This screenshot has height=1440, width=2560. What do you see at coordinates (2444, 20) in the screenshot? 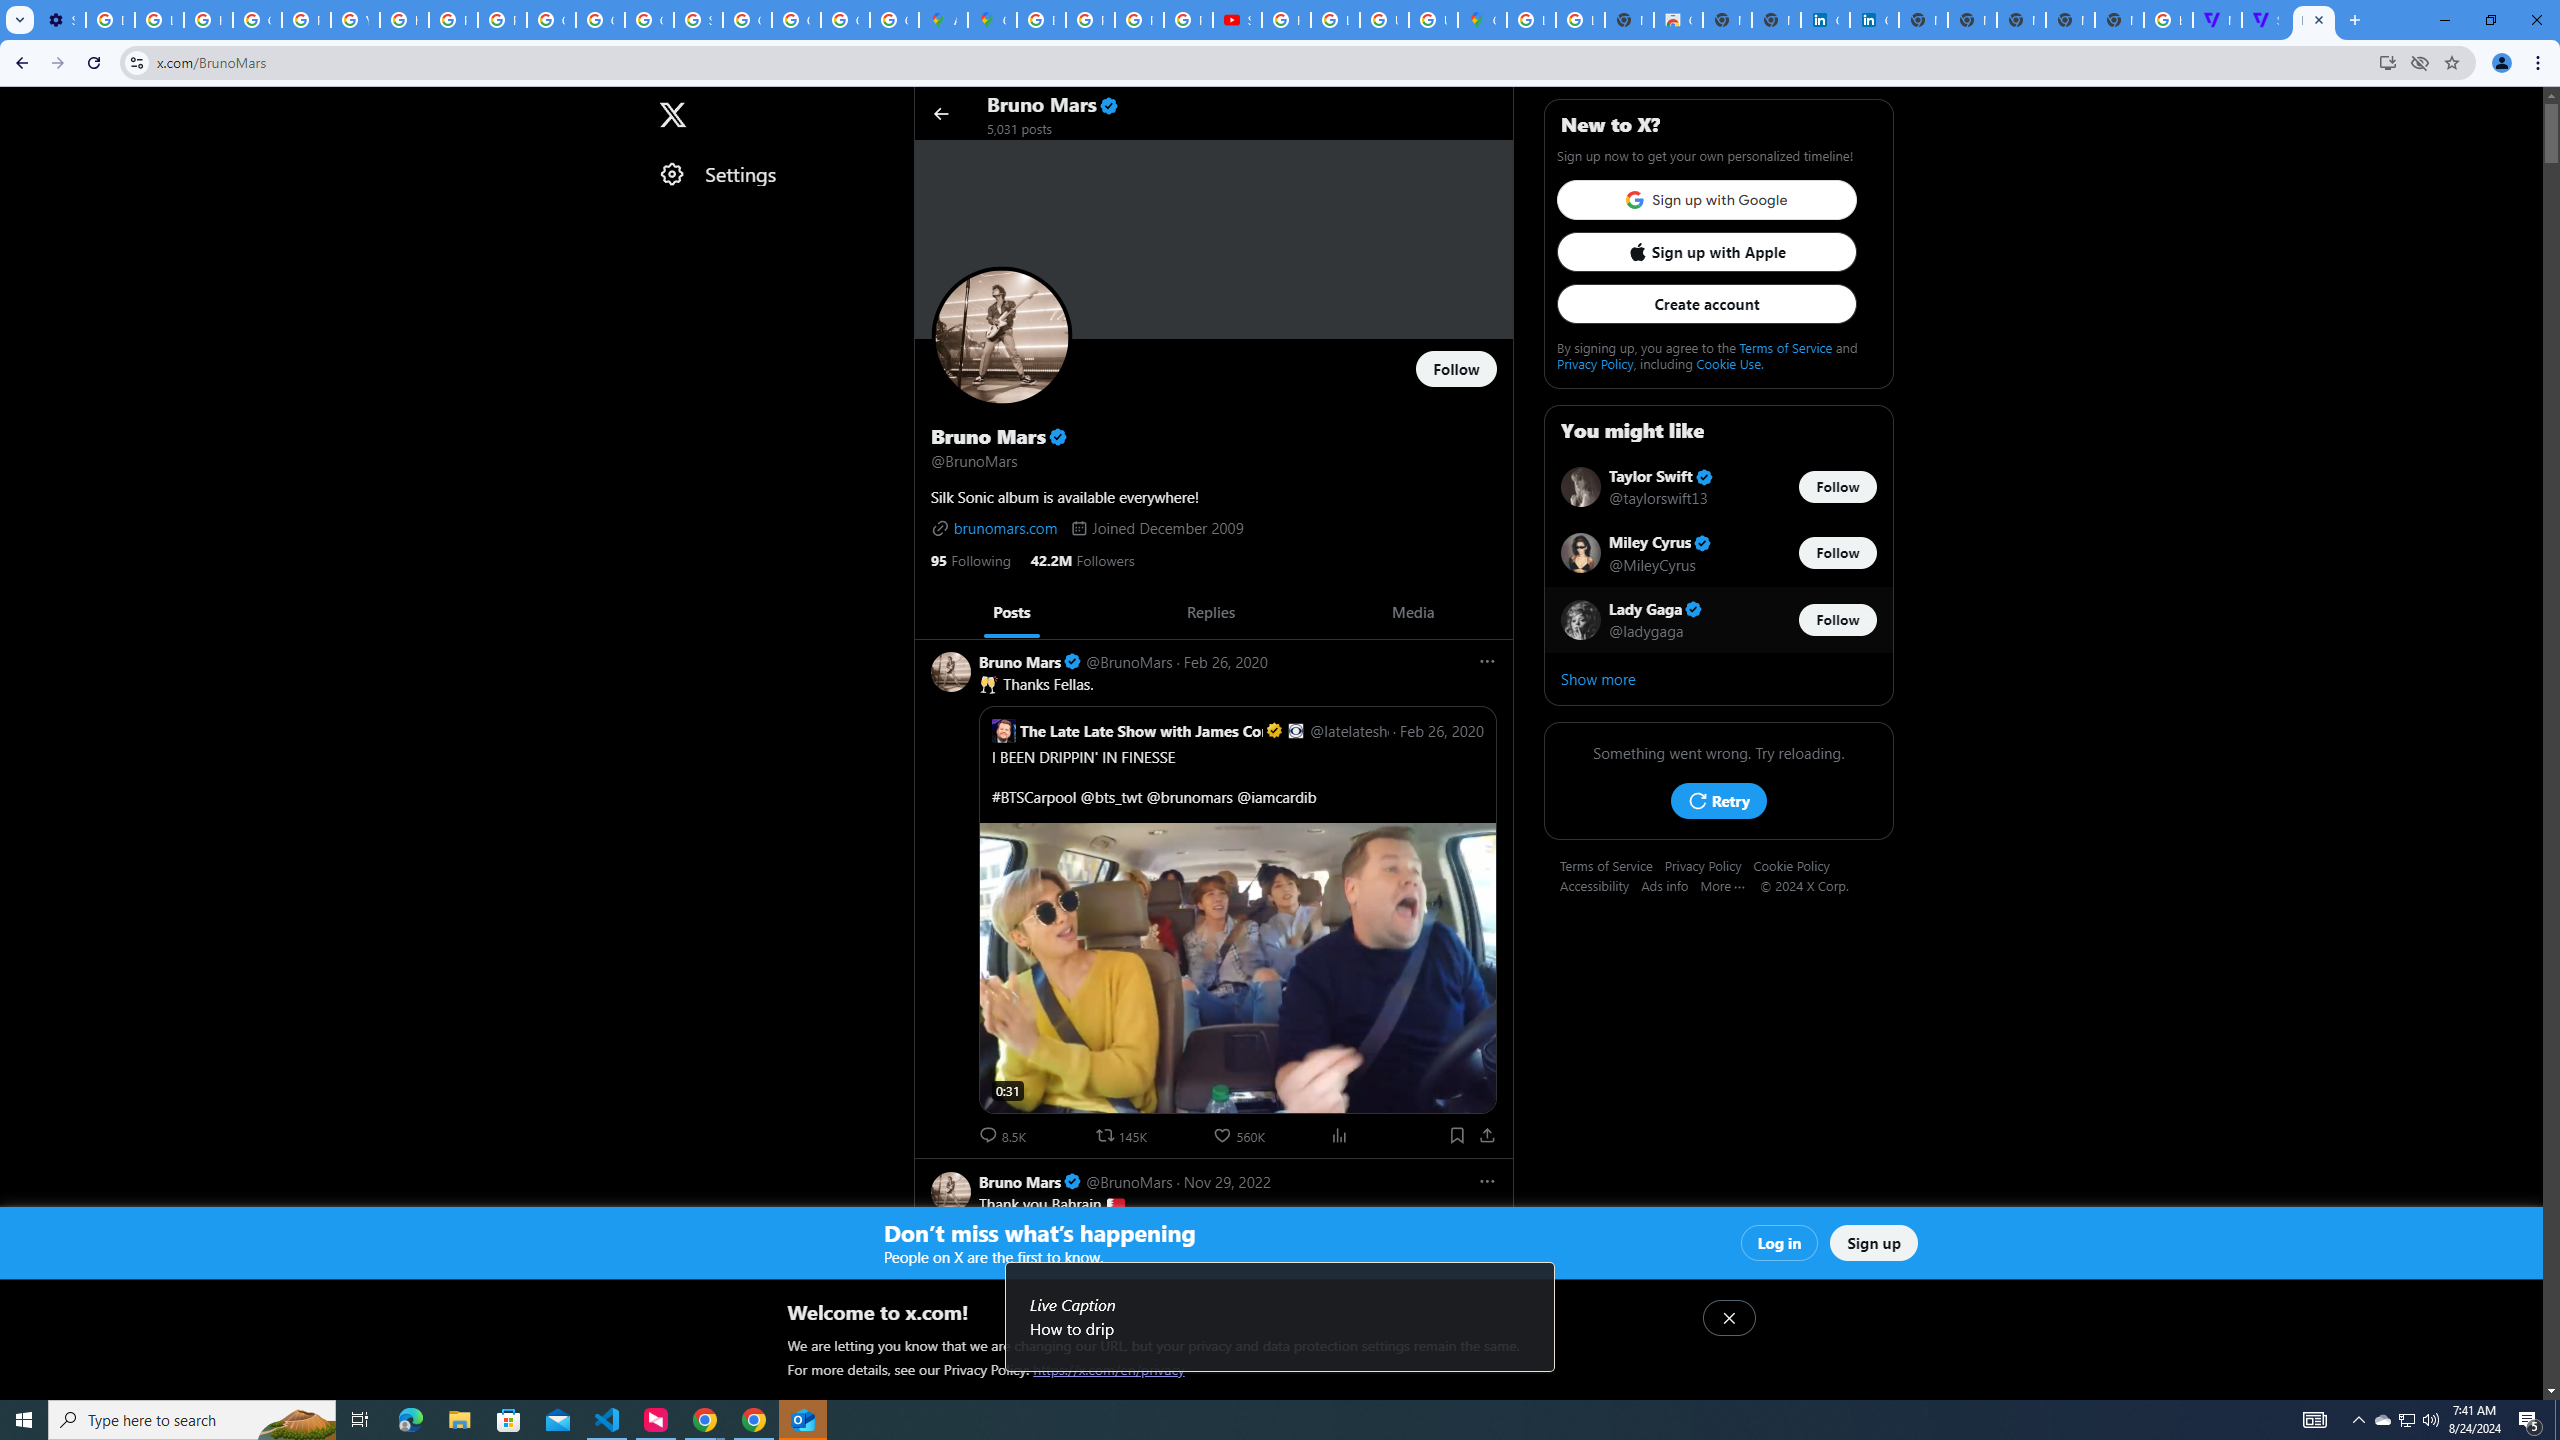
I see `Minimize` at bounding box center [2444, 20].